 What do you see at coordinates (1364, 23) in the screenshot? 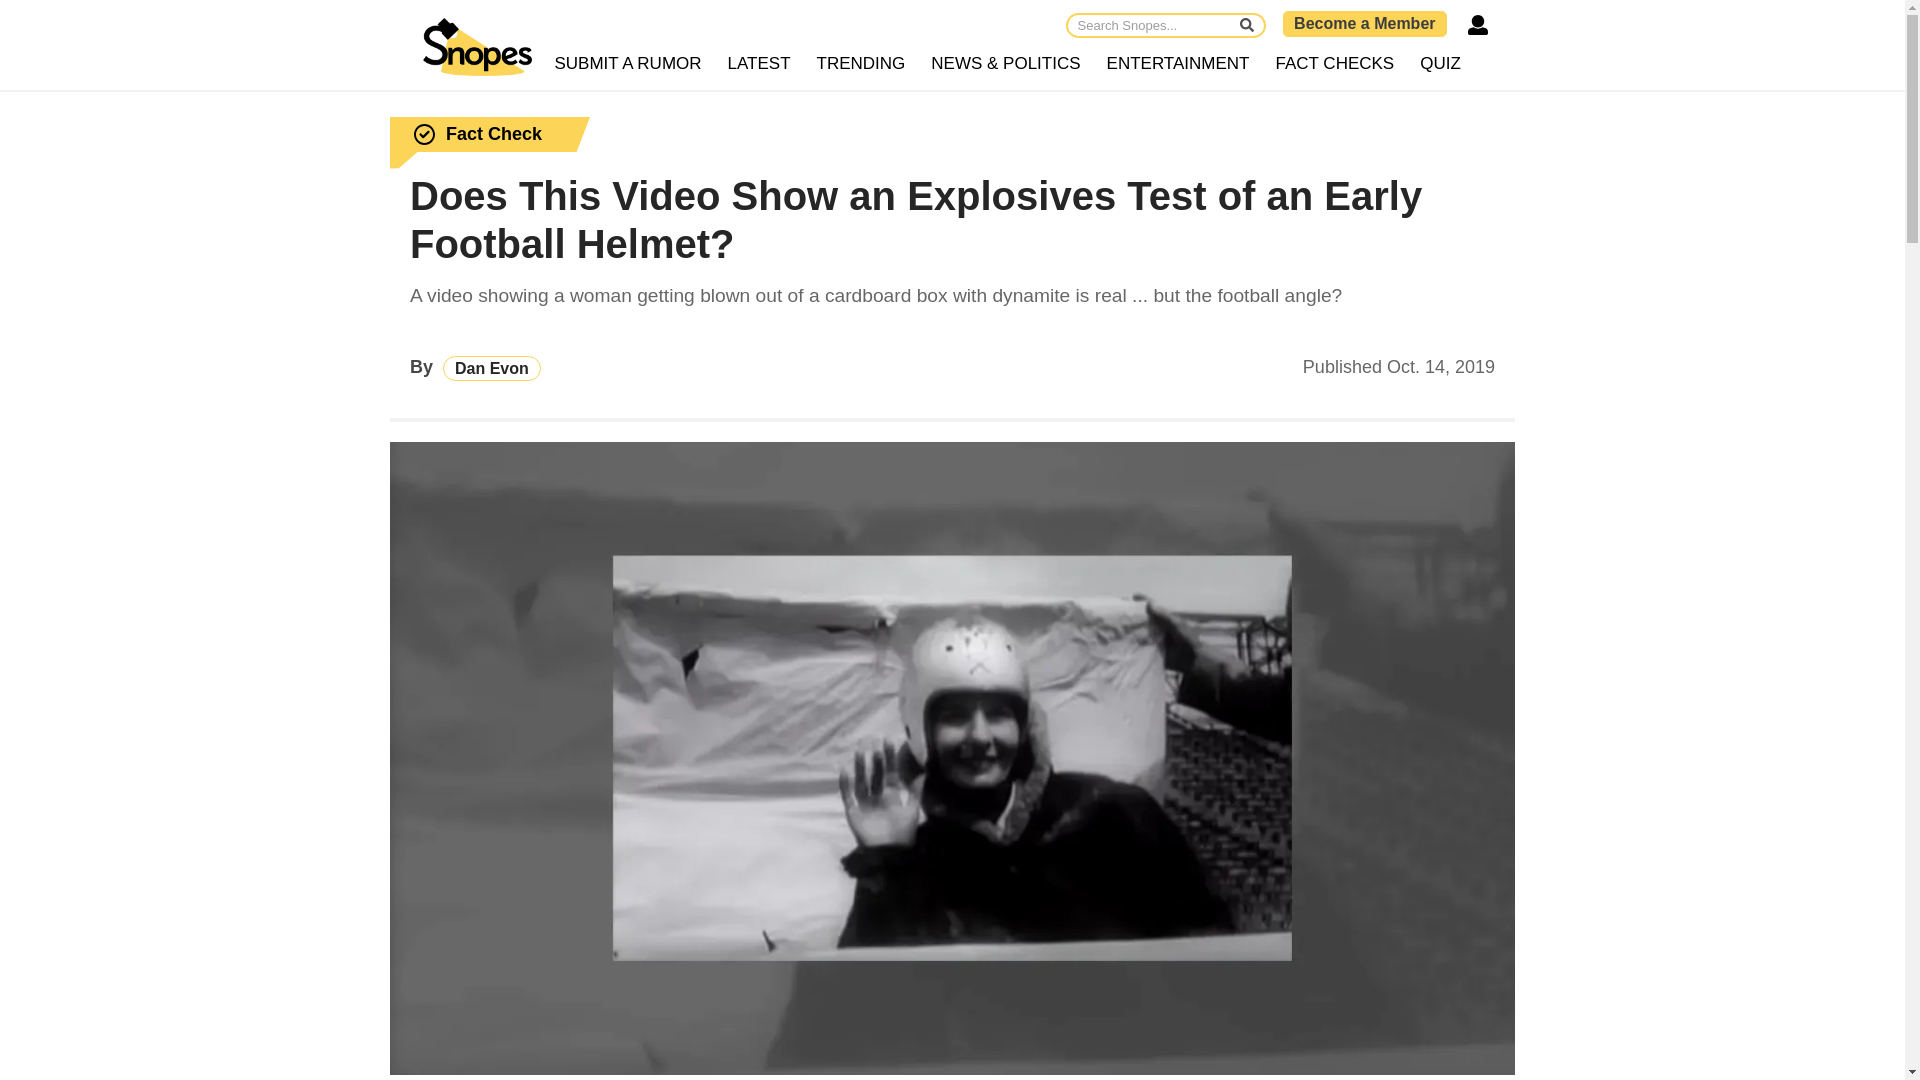
I see `Become a Member` at bounding box center [1364, 23].